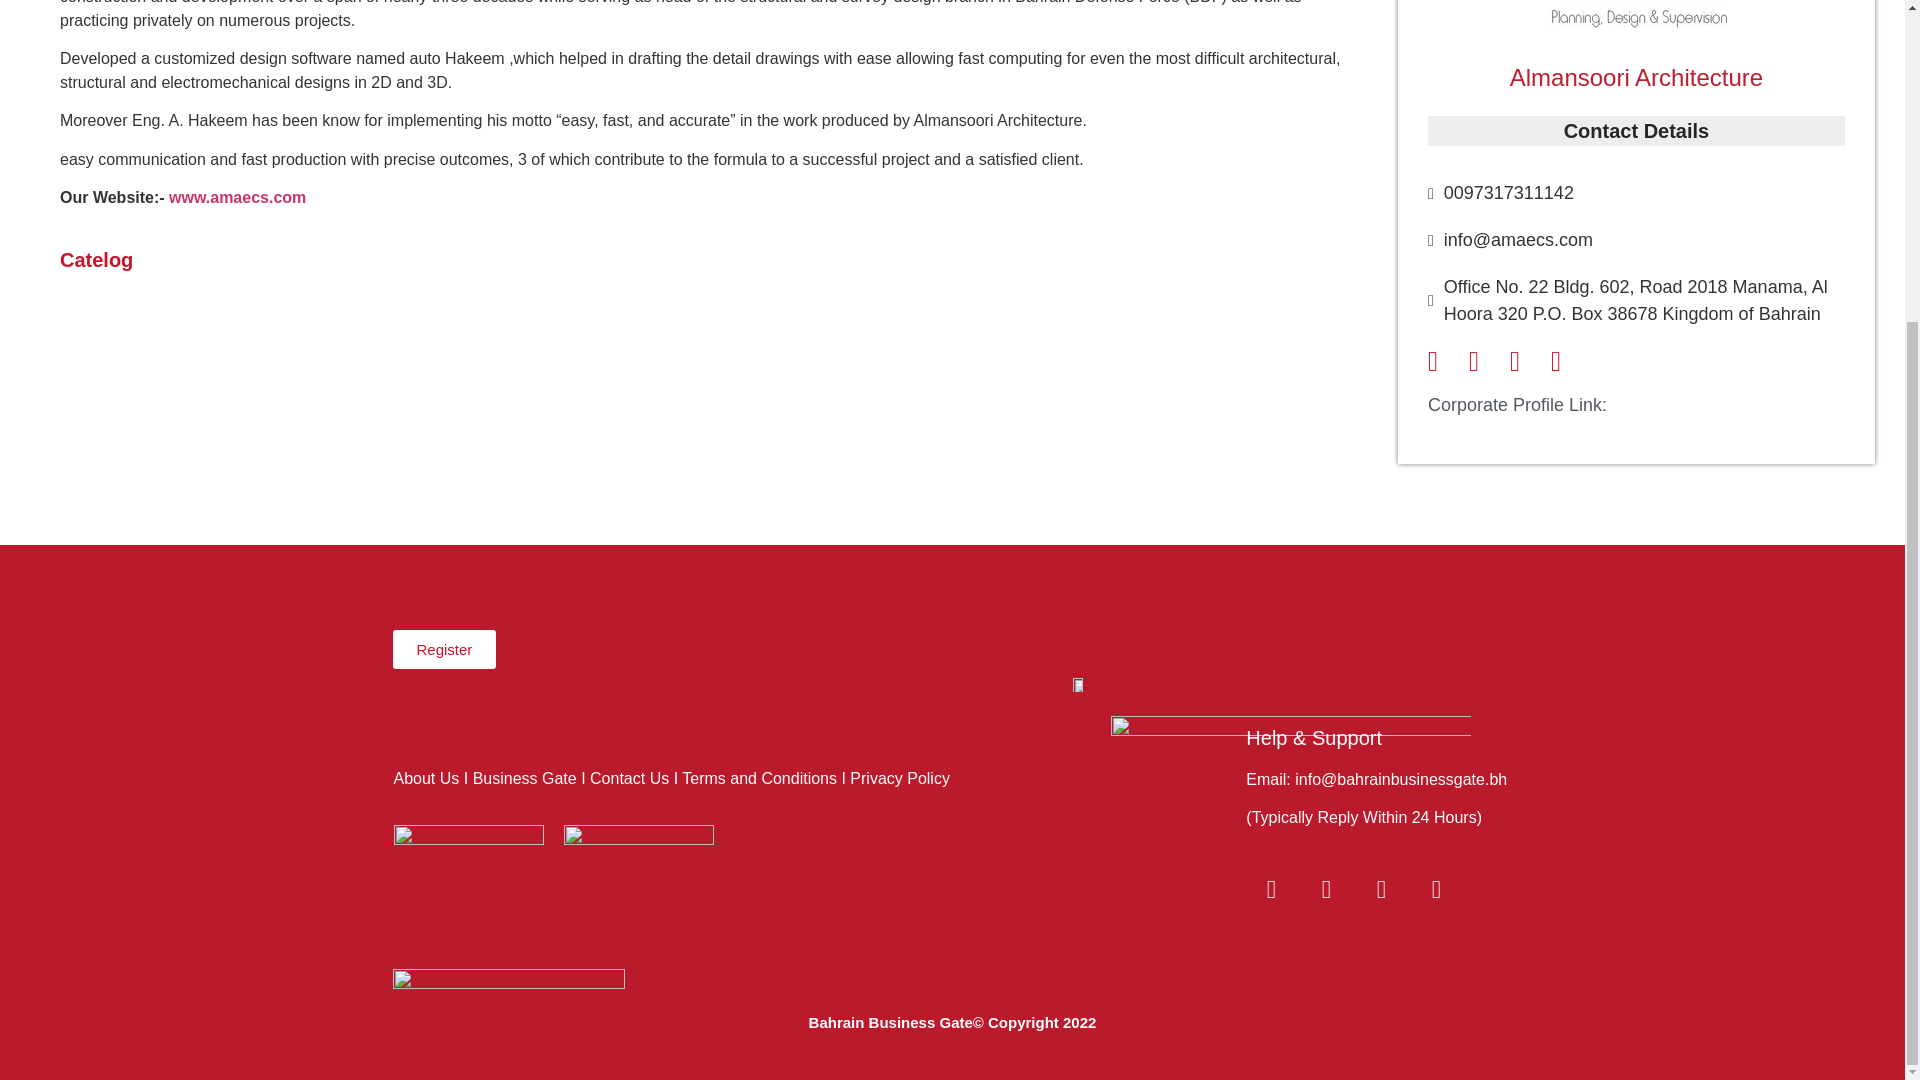 The image size is (1920, 1080). Describe the element at coordinates (236, 198) in the screenshot. I see `www.amaecs.com` at that location.